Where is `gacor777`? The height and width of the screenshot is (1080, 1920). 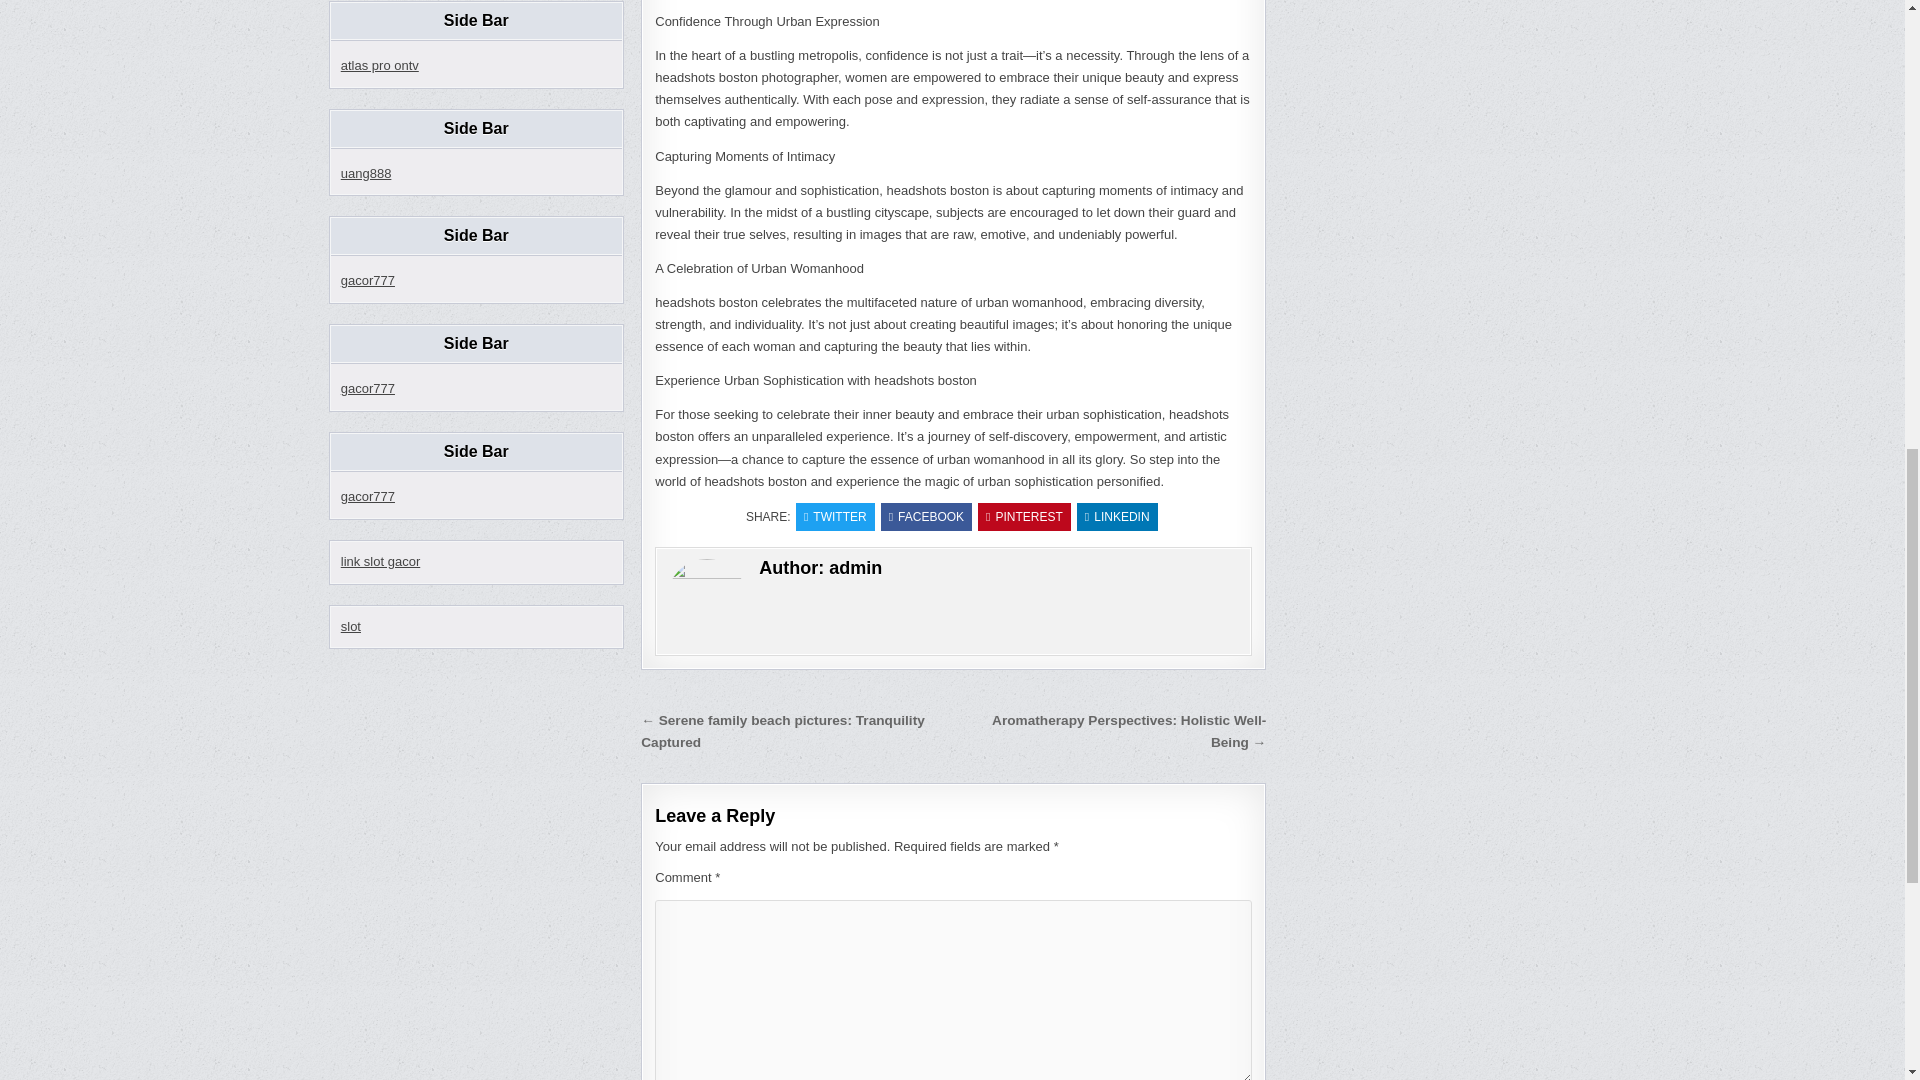
gacor777 is located at coordinates (368, 496).